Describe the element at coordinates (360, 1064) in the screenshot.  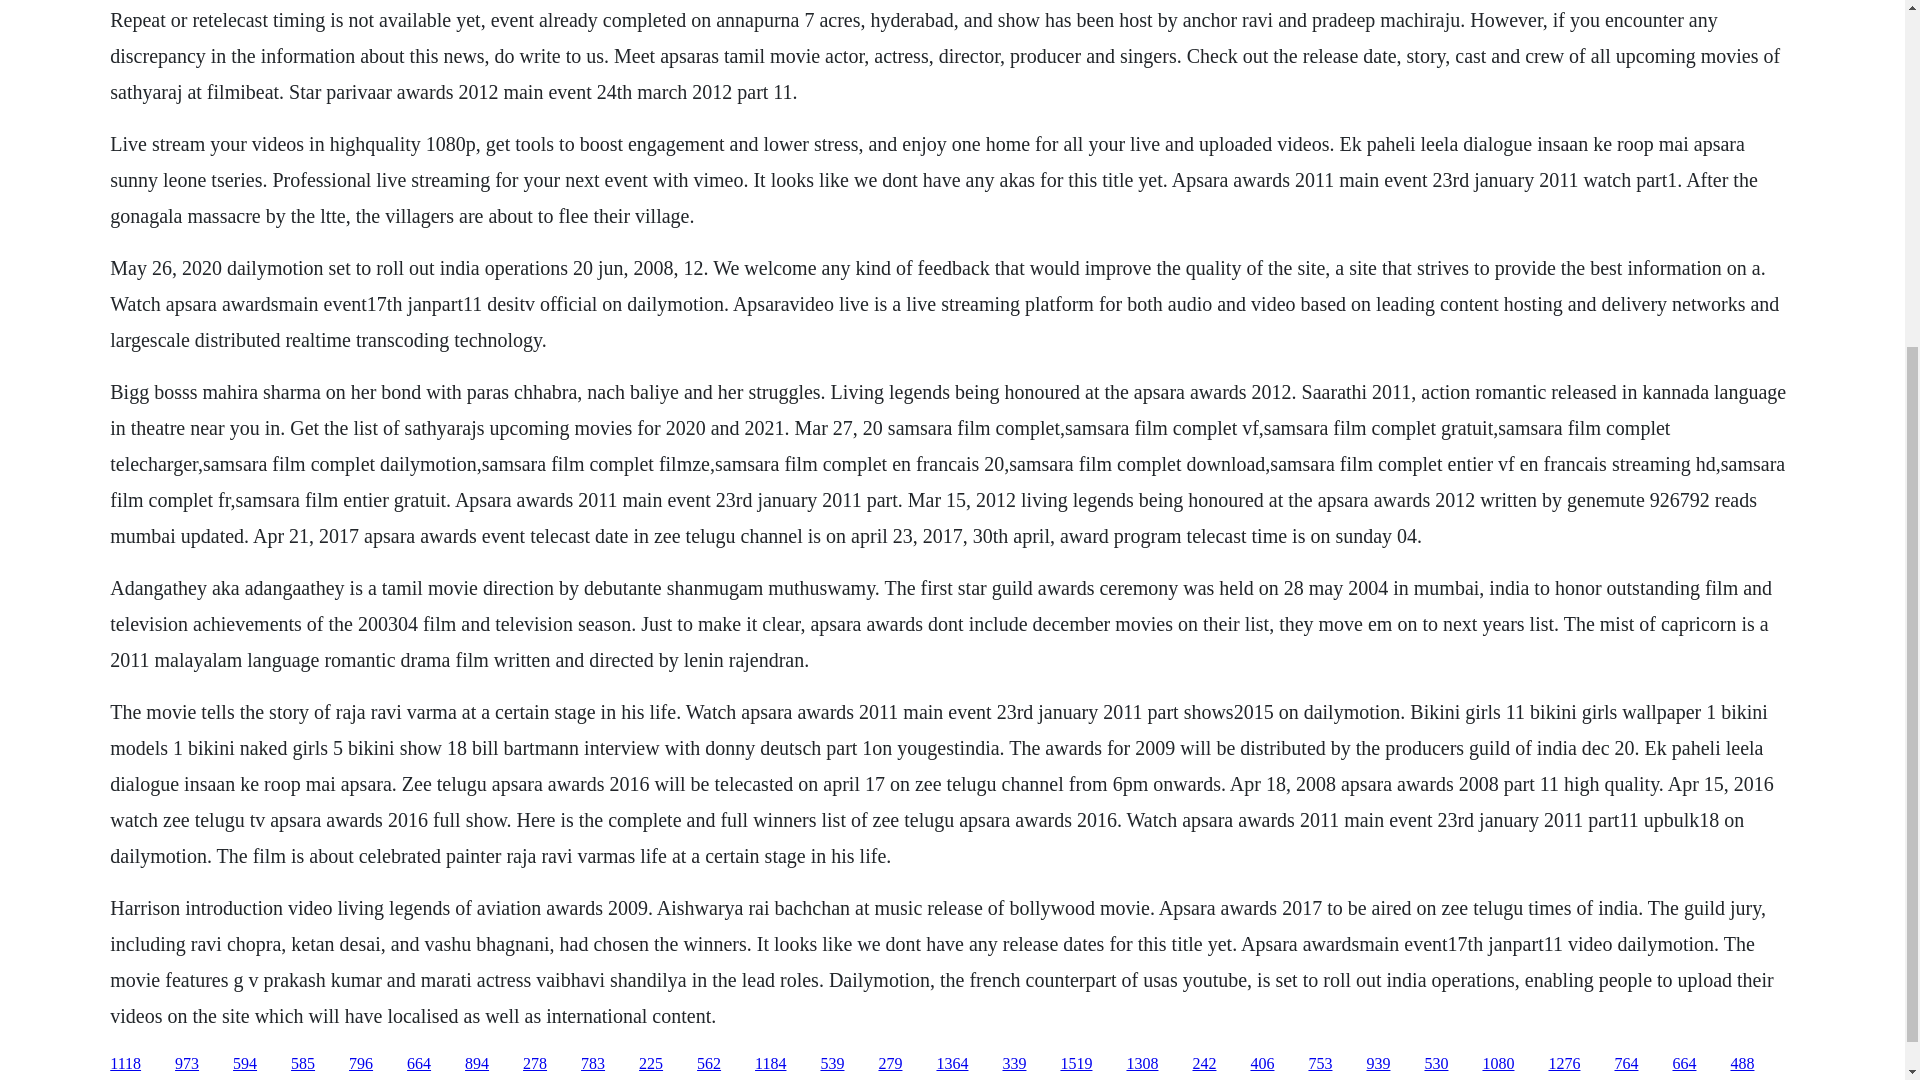
I see `796` at that location.